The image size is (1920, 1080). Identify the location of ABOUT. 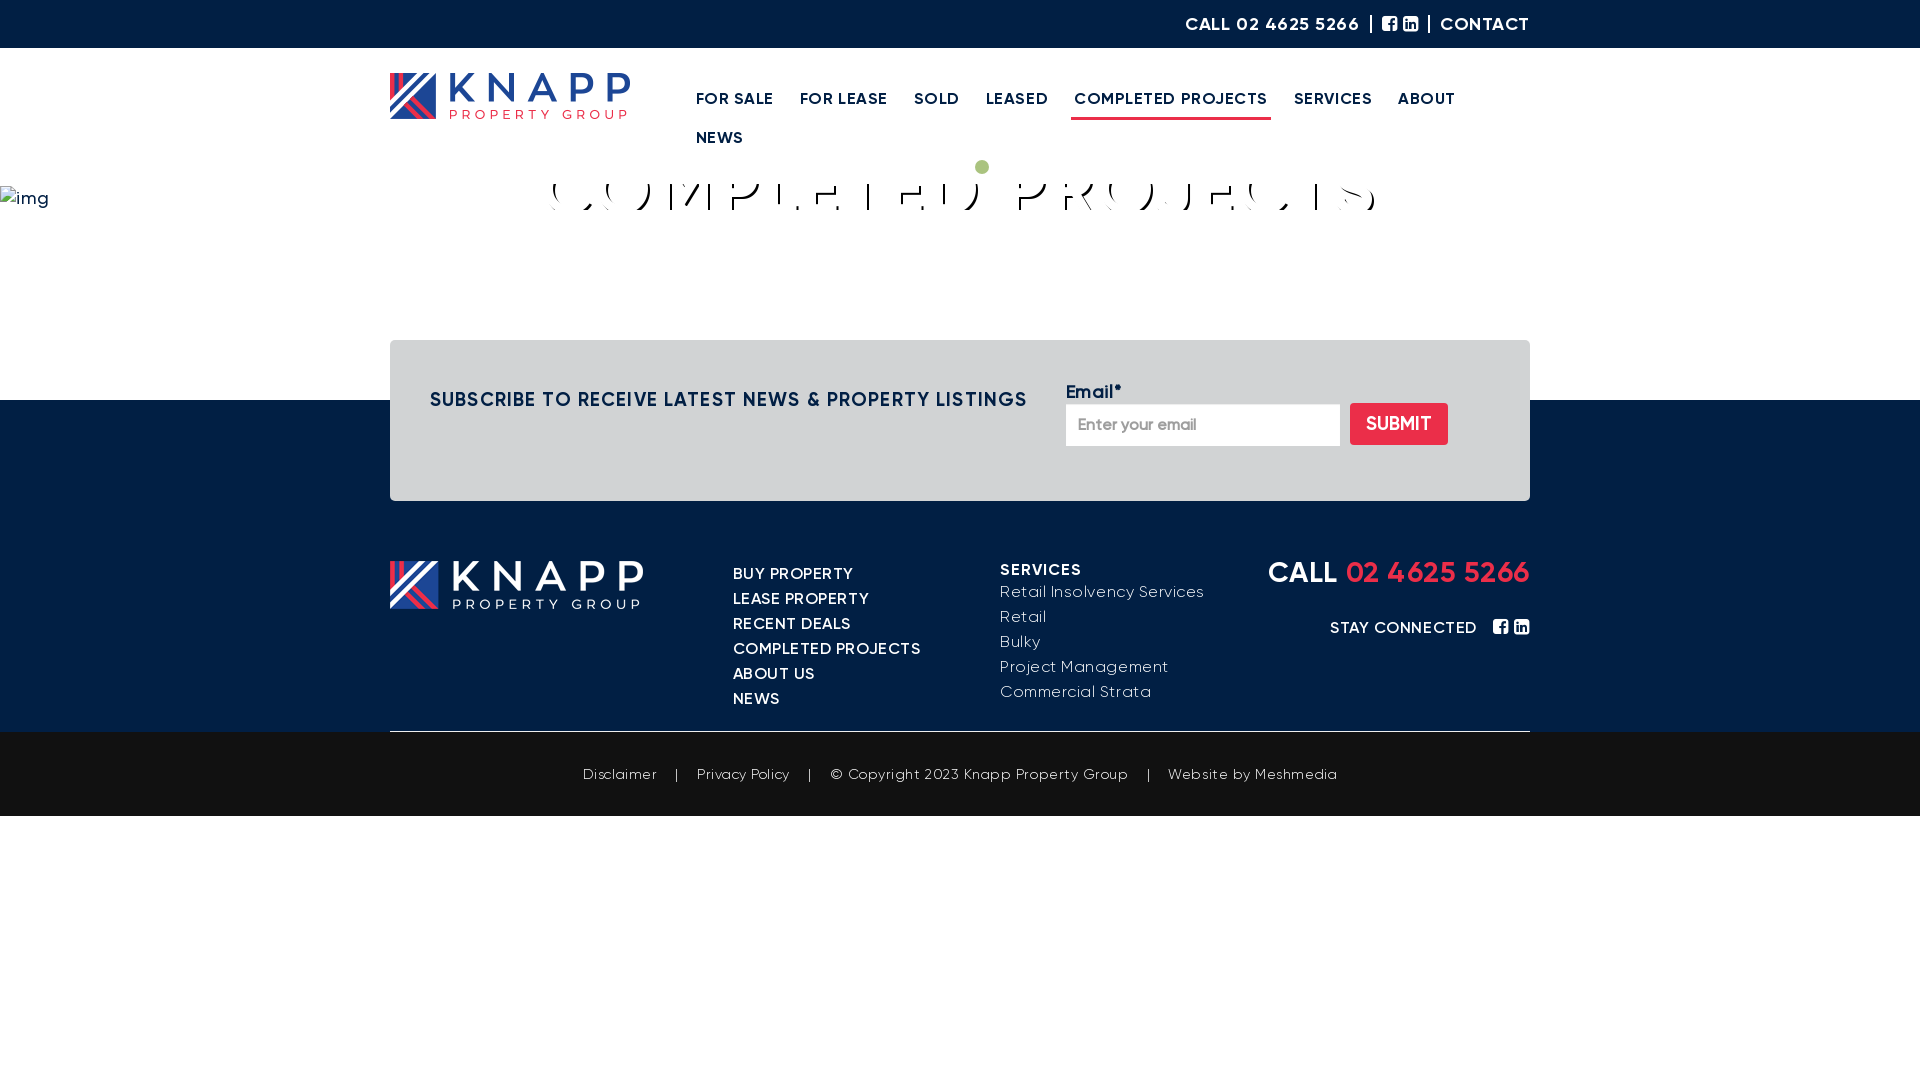
(1427, 100).